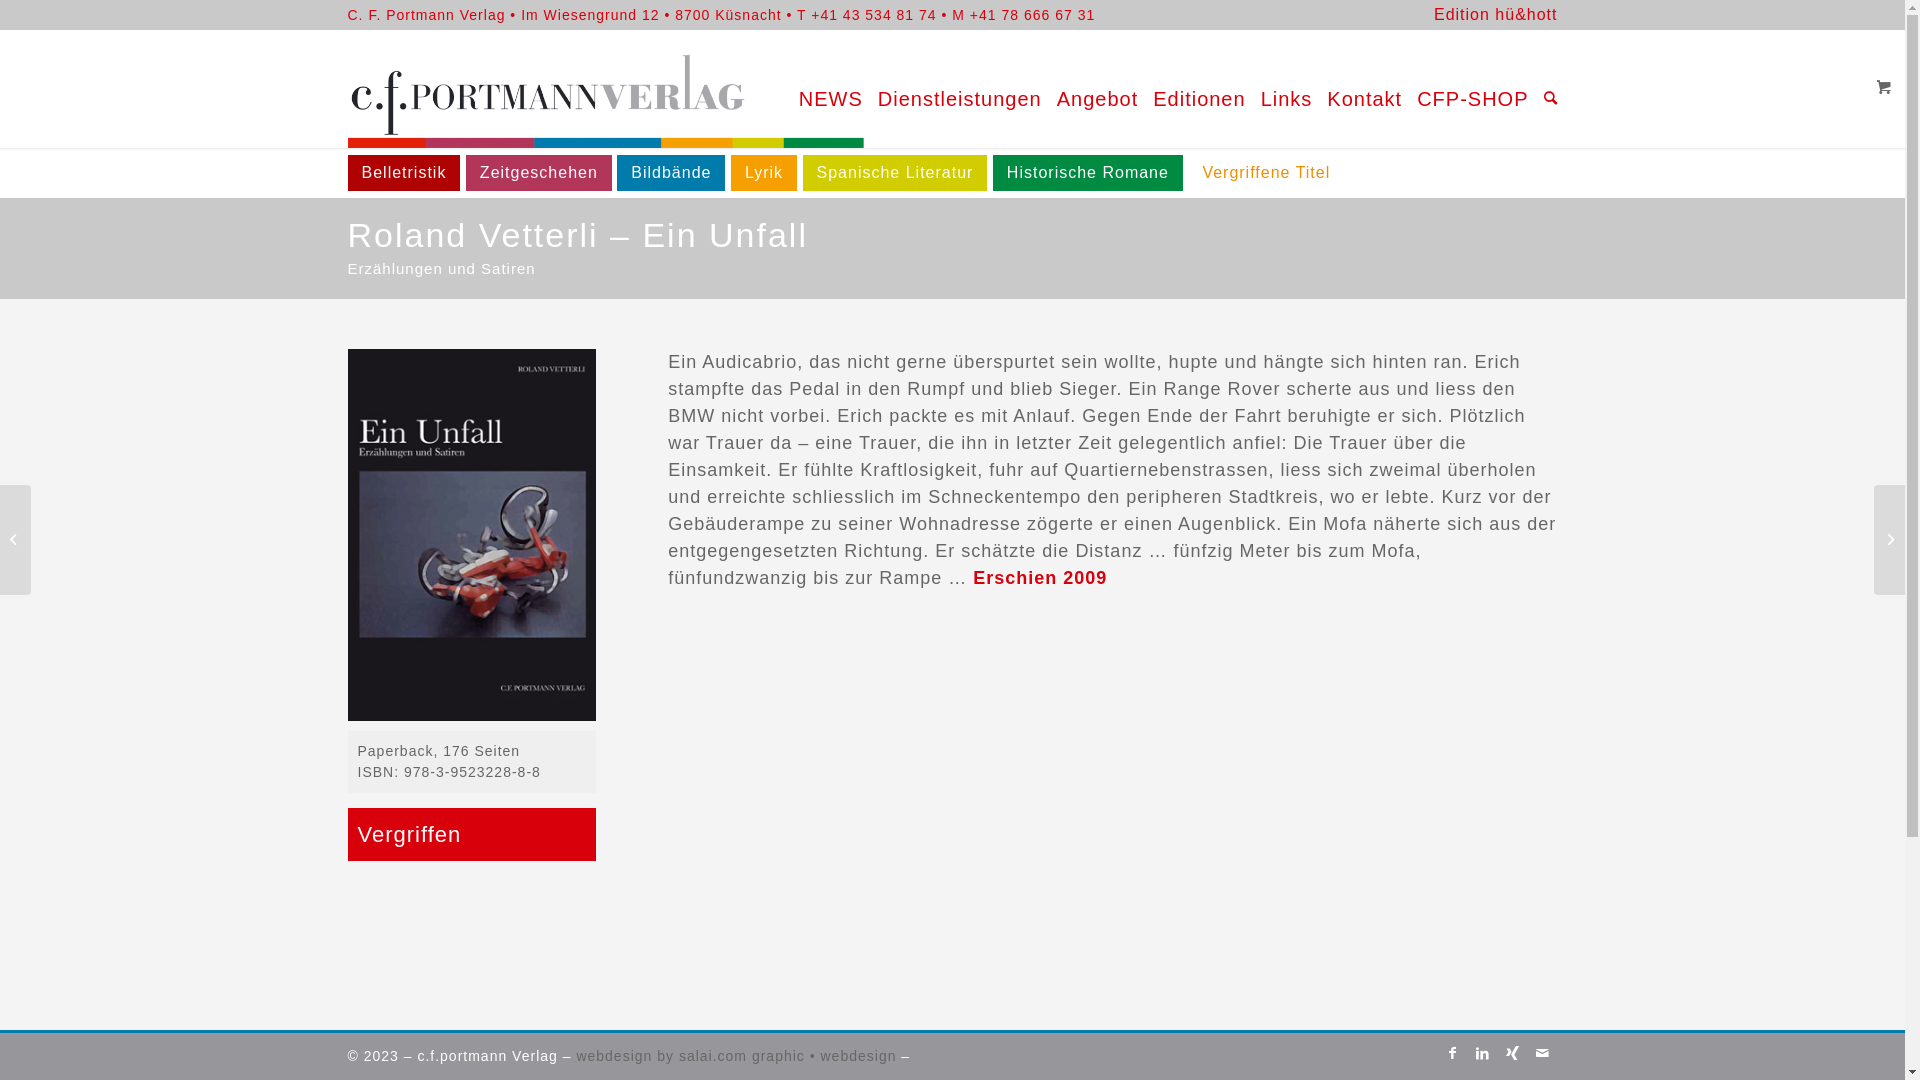 The height and width of the screenshot is (1080, 1920). Describe the element at coordinates (952, 89) in the screenshot. I see `Dienstleistungen` at that location.